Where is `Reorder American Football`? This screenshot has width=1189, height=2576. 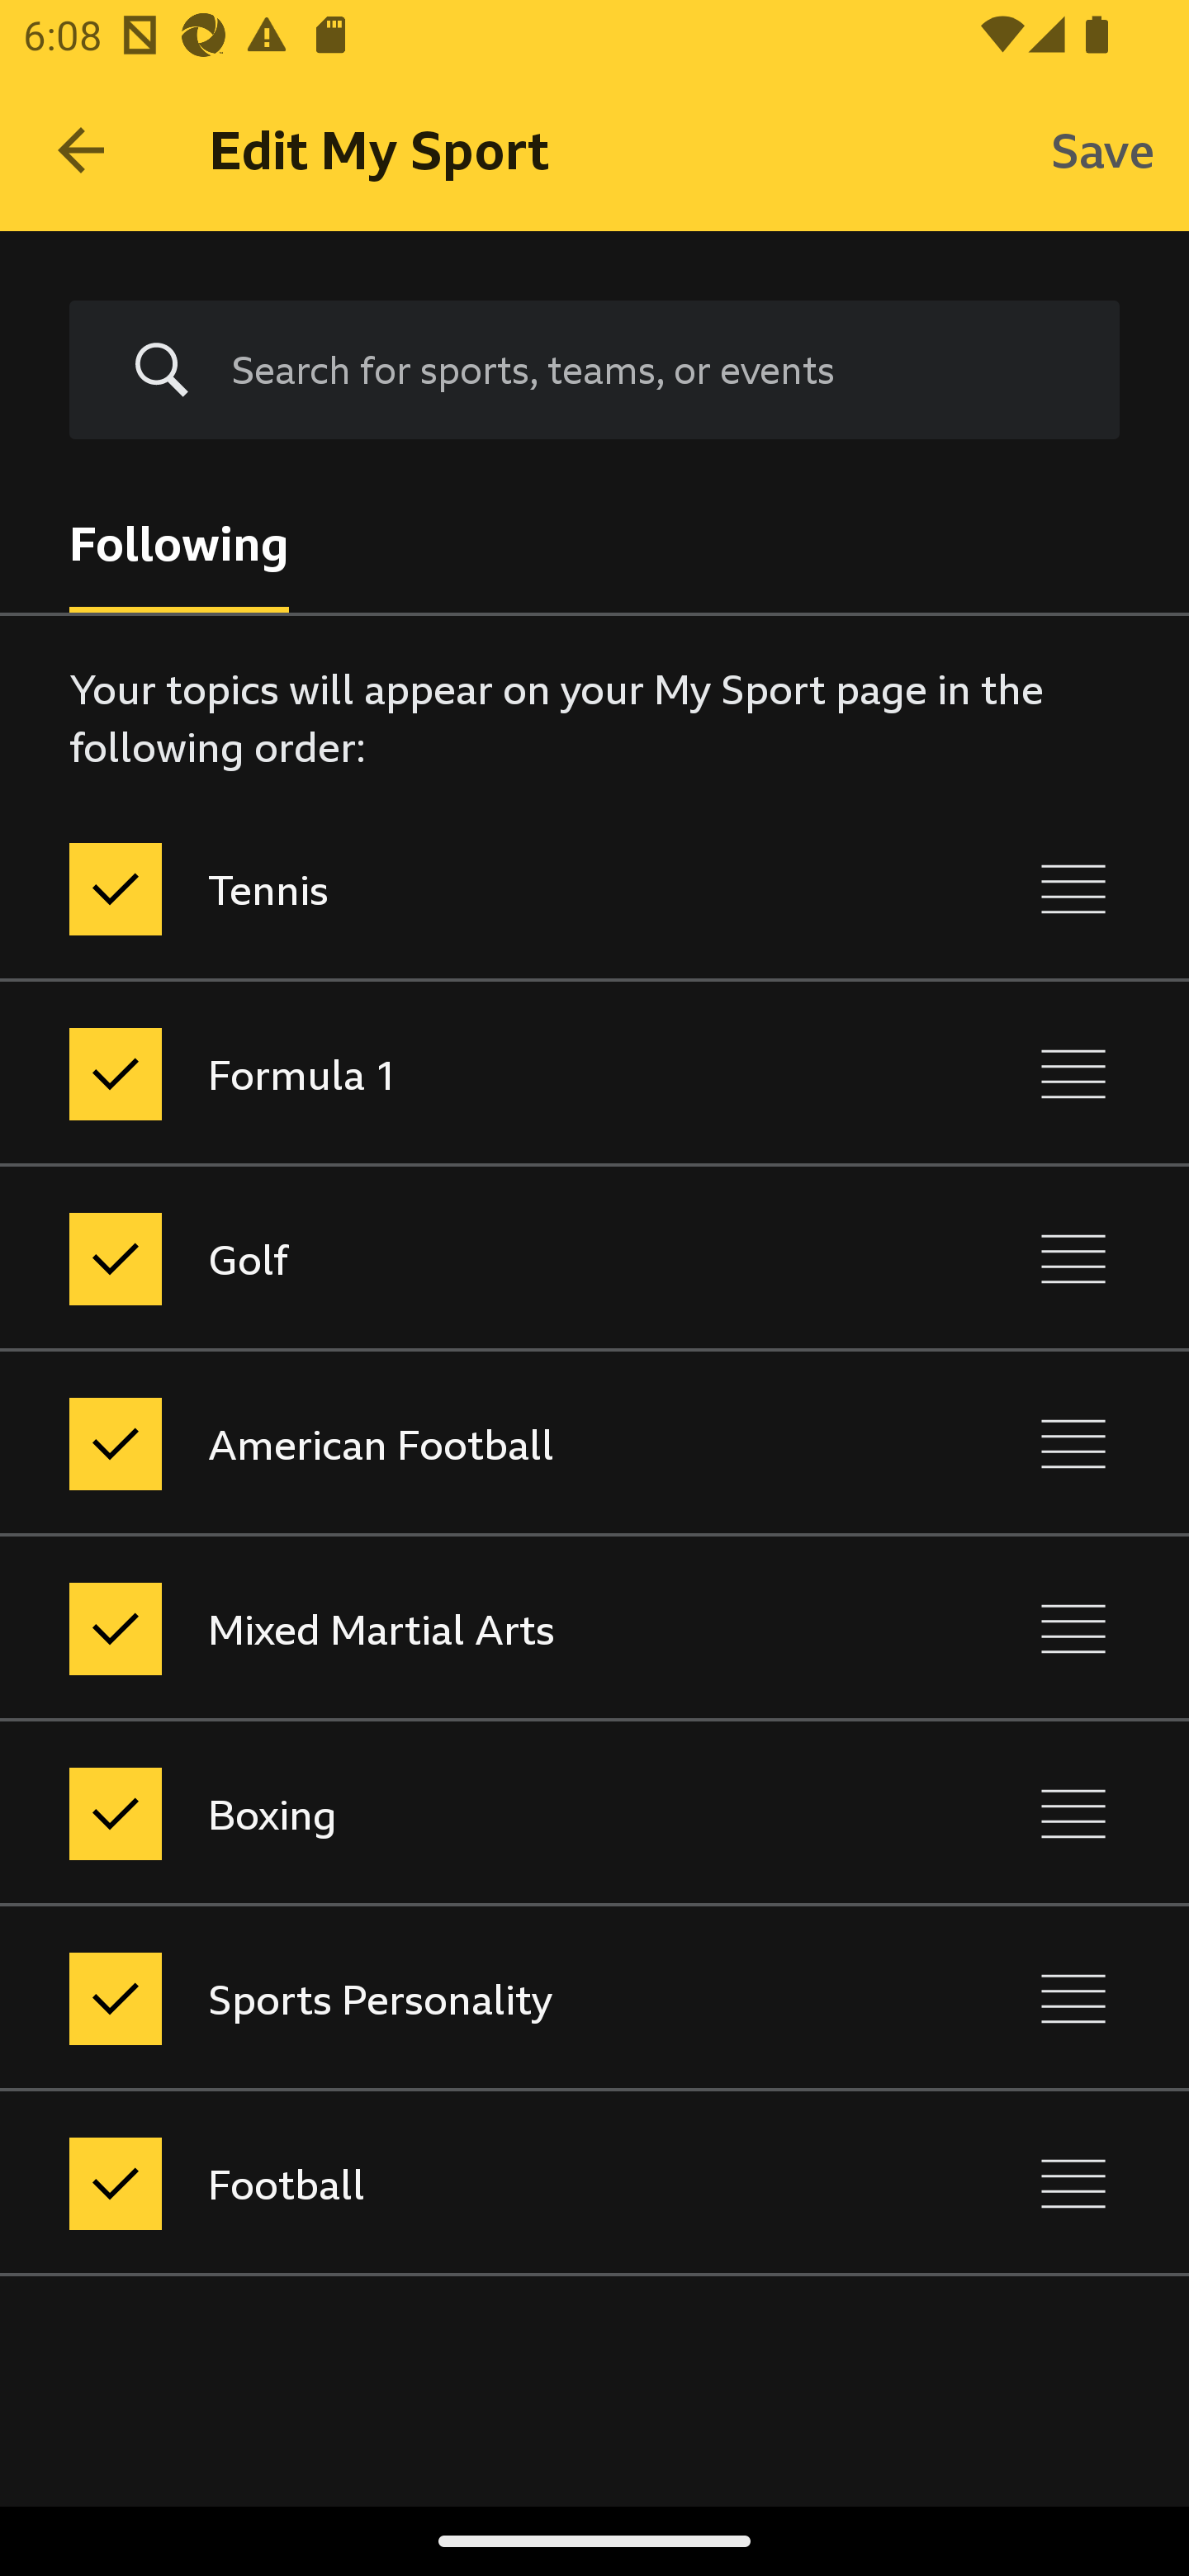
Reorder American Football is located at coordinates (1073, 1443).